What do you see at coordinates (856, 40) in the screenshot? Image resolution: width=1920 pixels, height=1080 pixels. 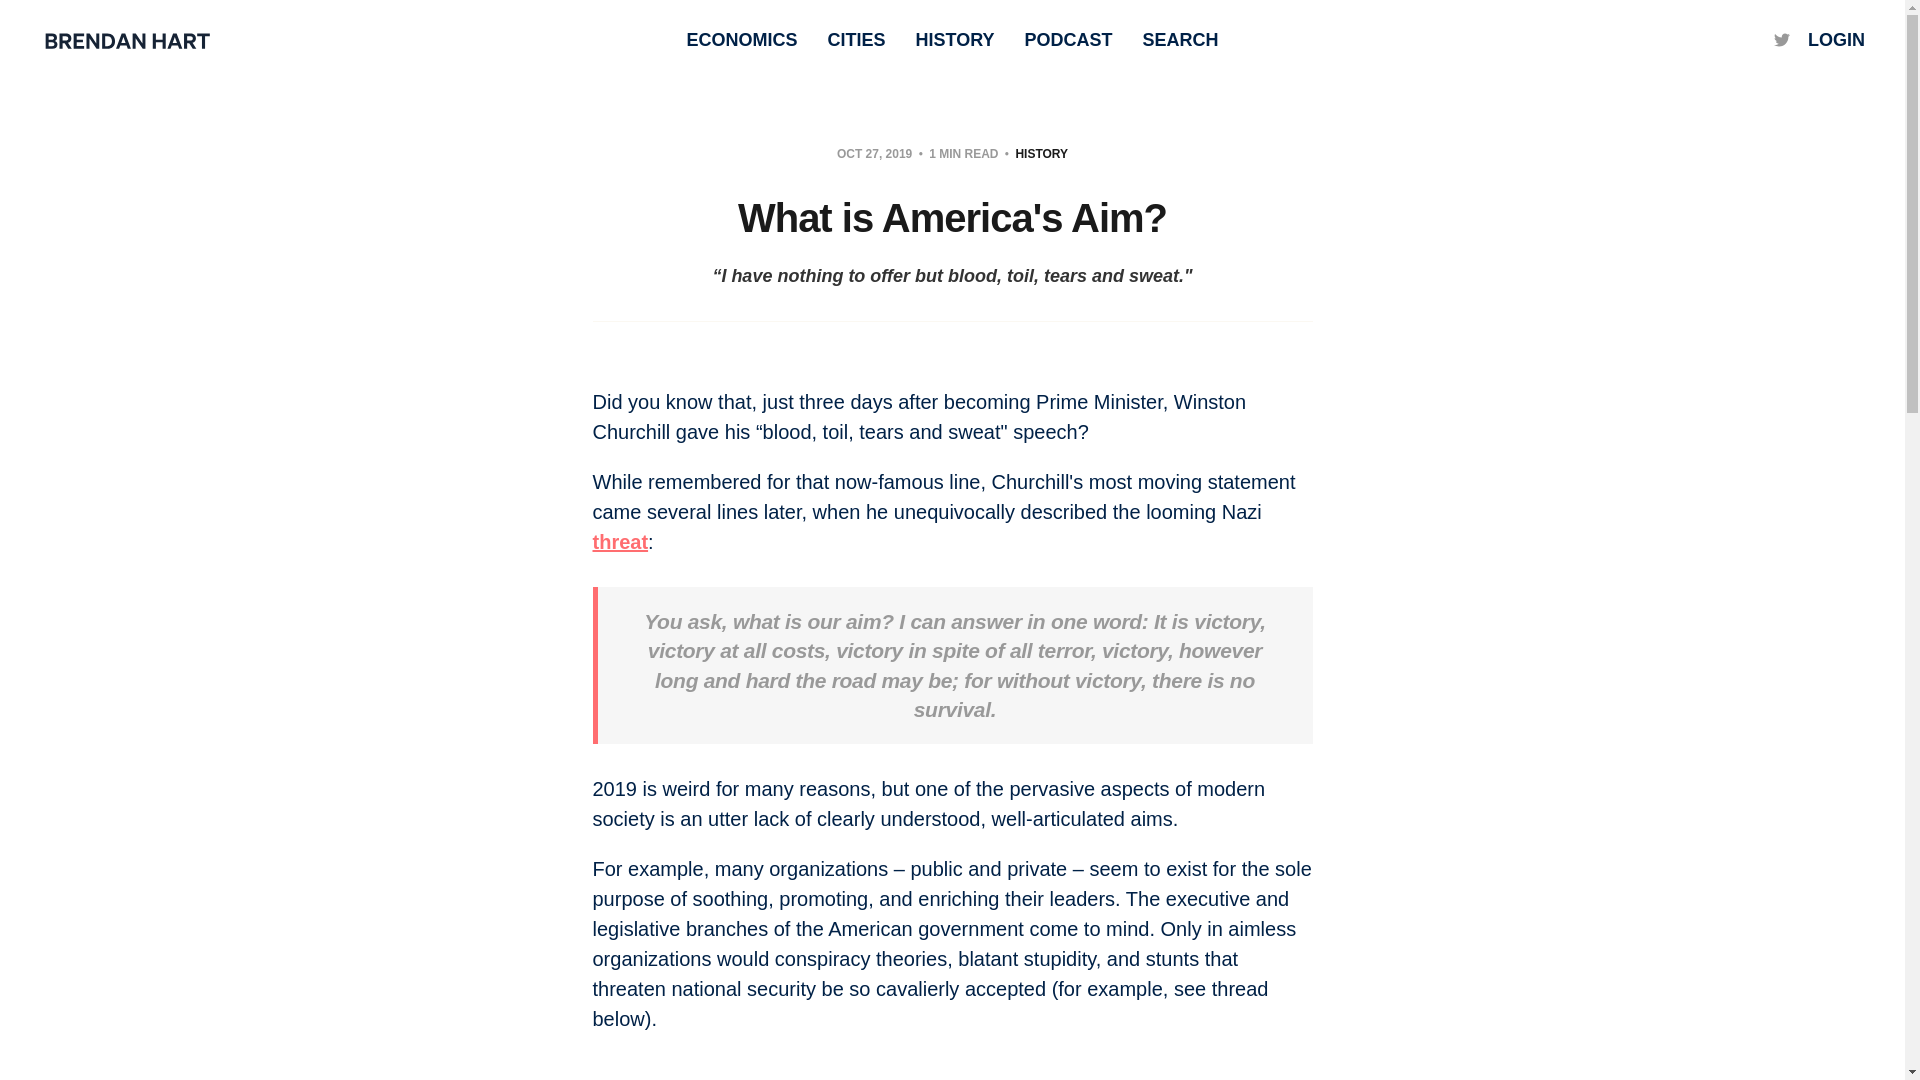 I see `CITIES` at bounding box center [856, 40].